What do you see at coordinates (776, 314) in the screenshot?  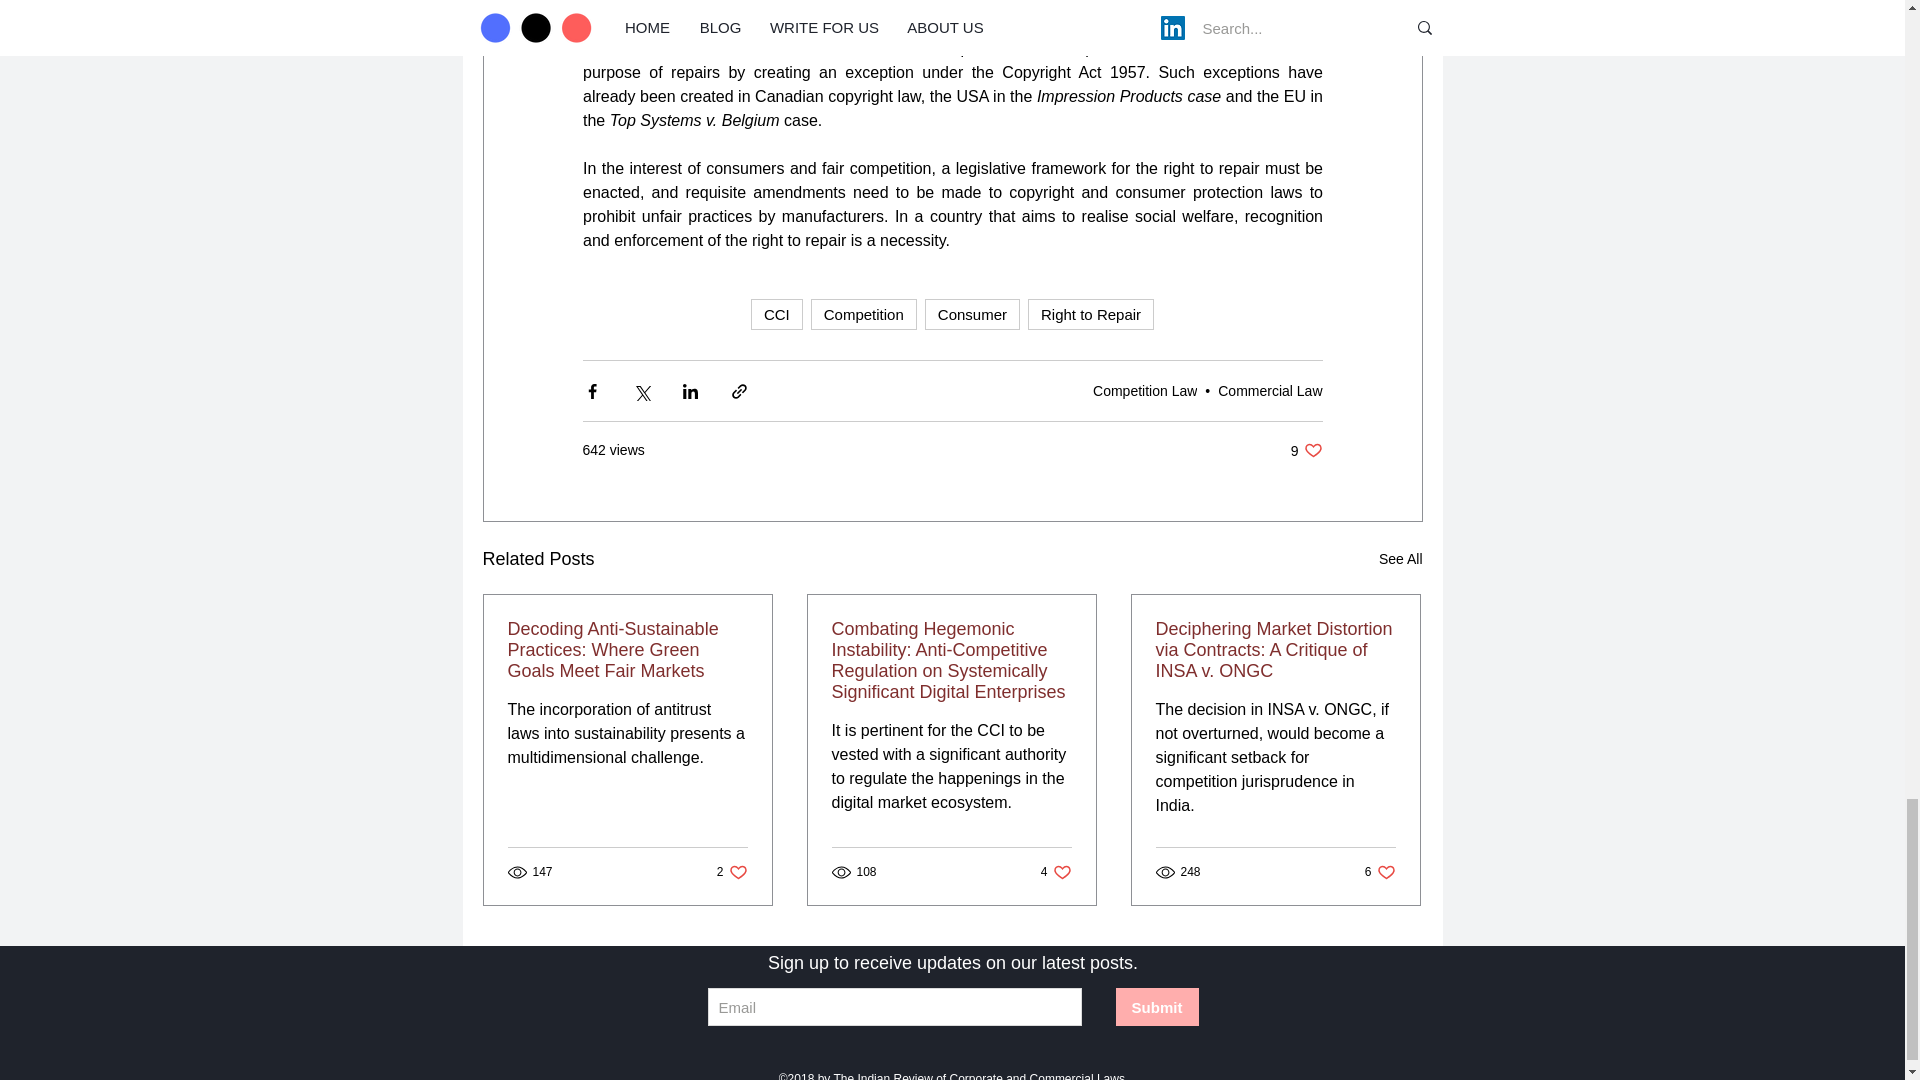 I see `CCI` at bounding box center [776, 314].